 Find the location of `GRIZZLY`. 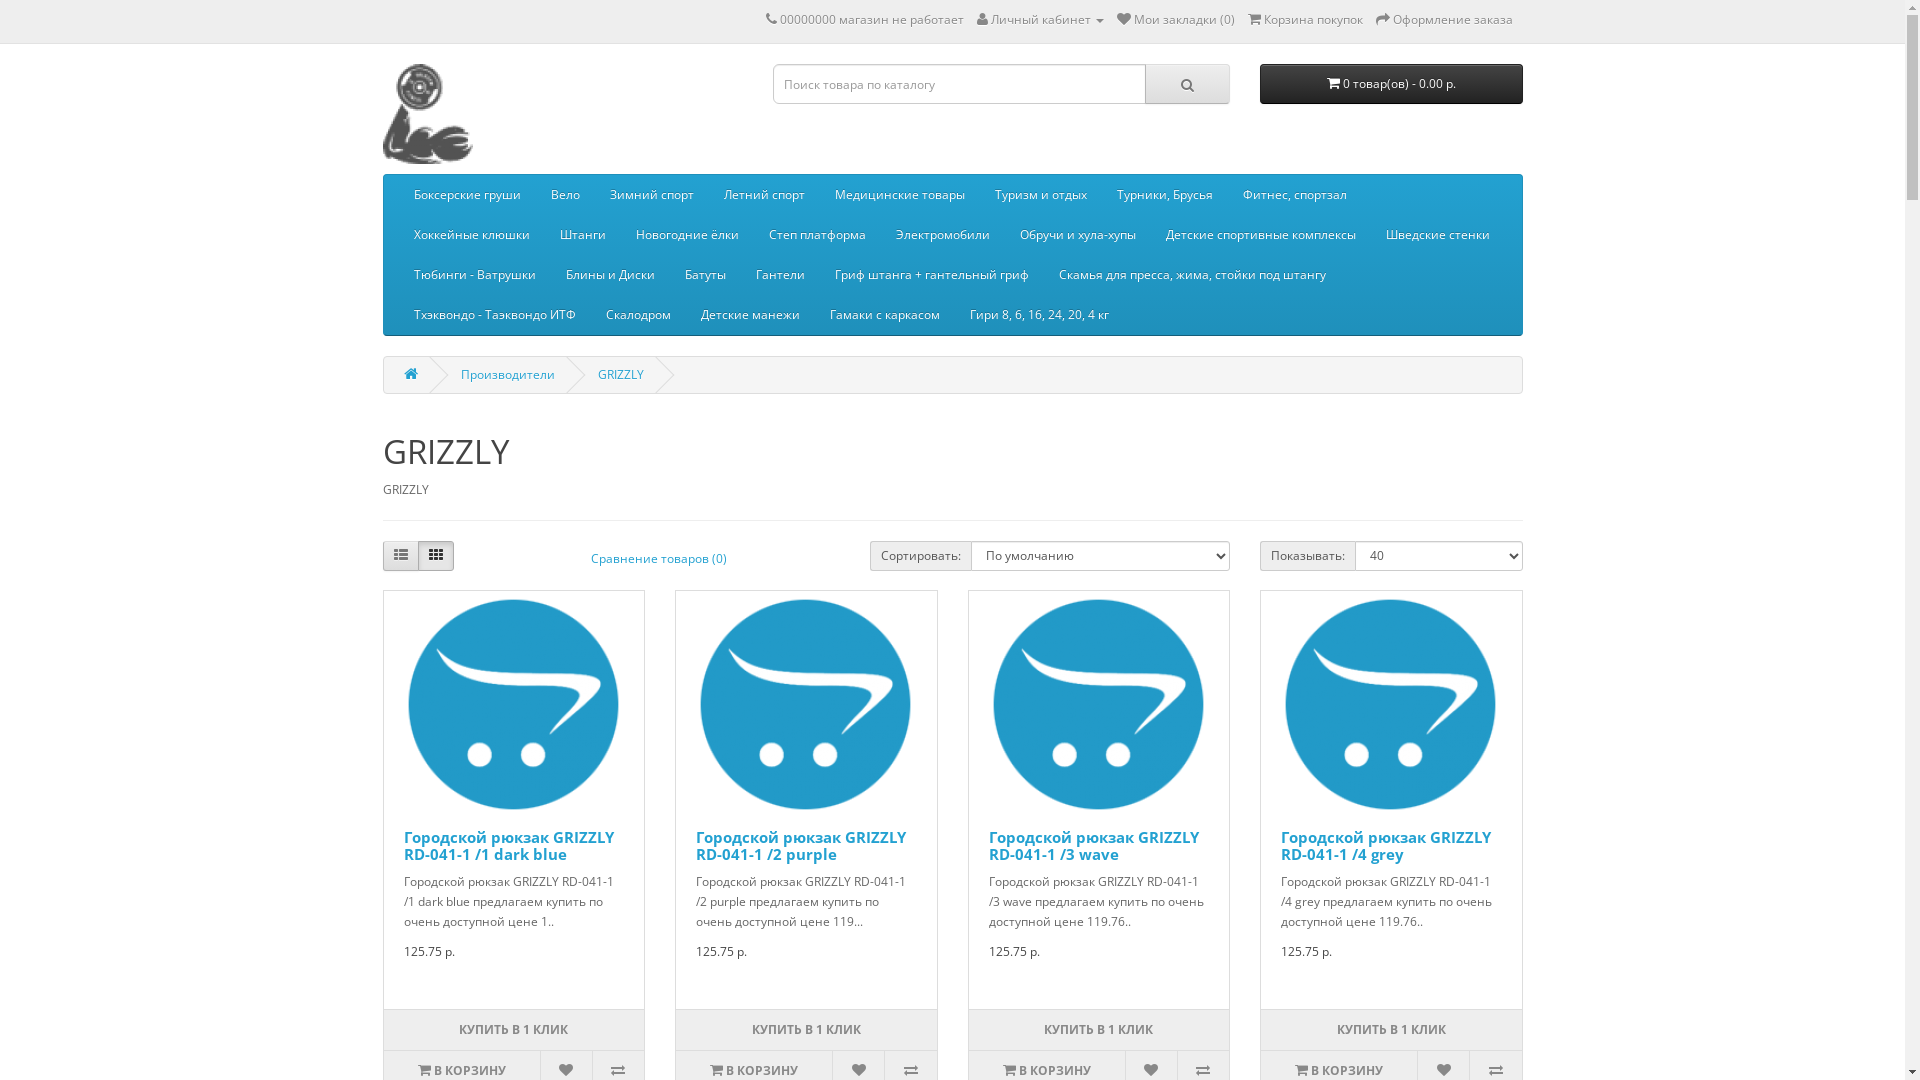

GRIZZLY is located at coordinates (621, 374).